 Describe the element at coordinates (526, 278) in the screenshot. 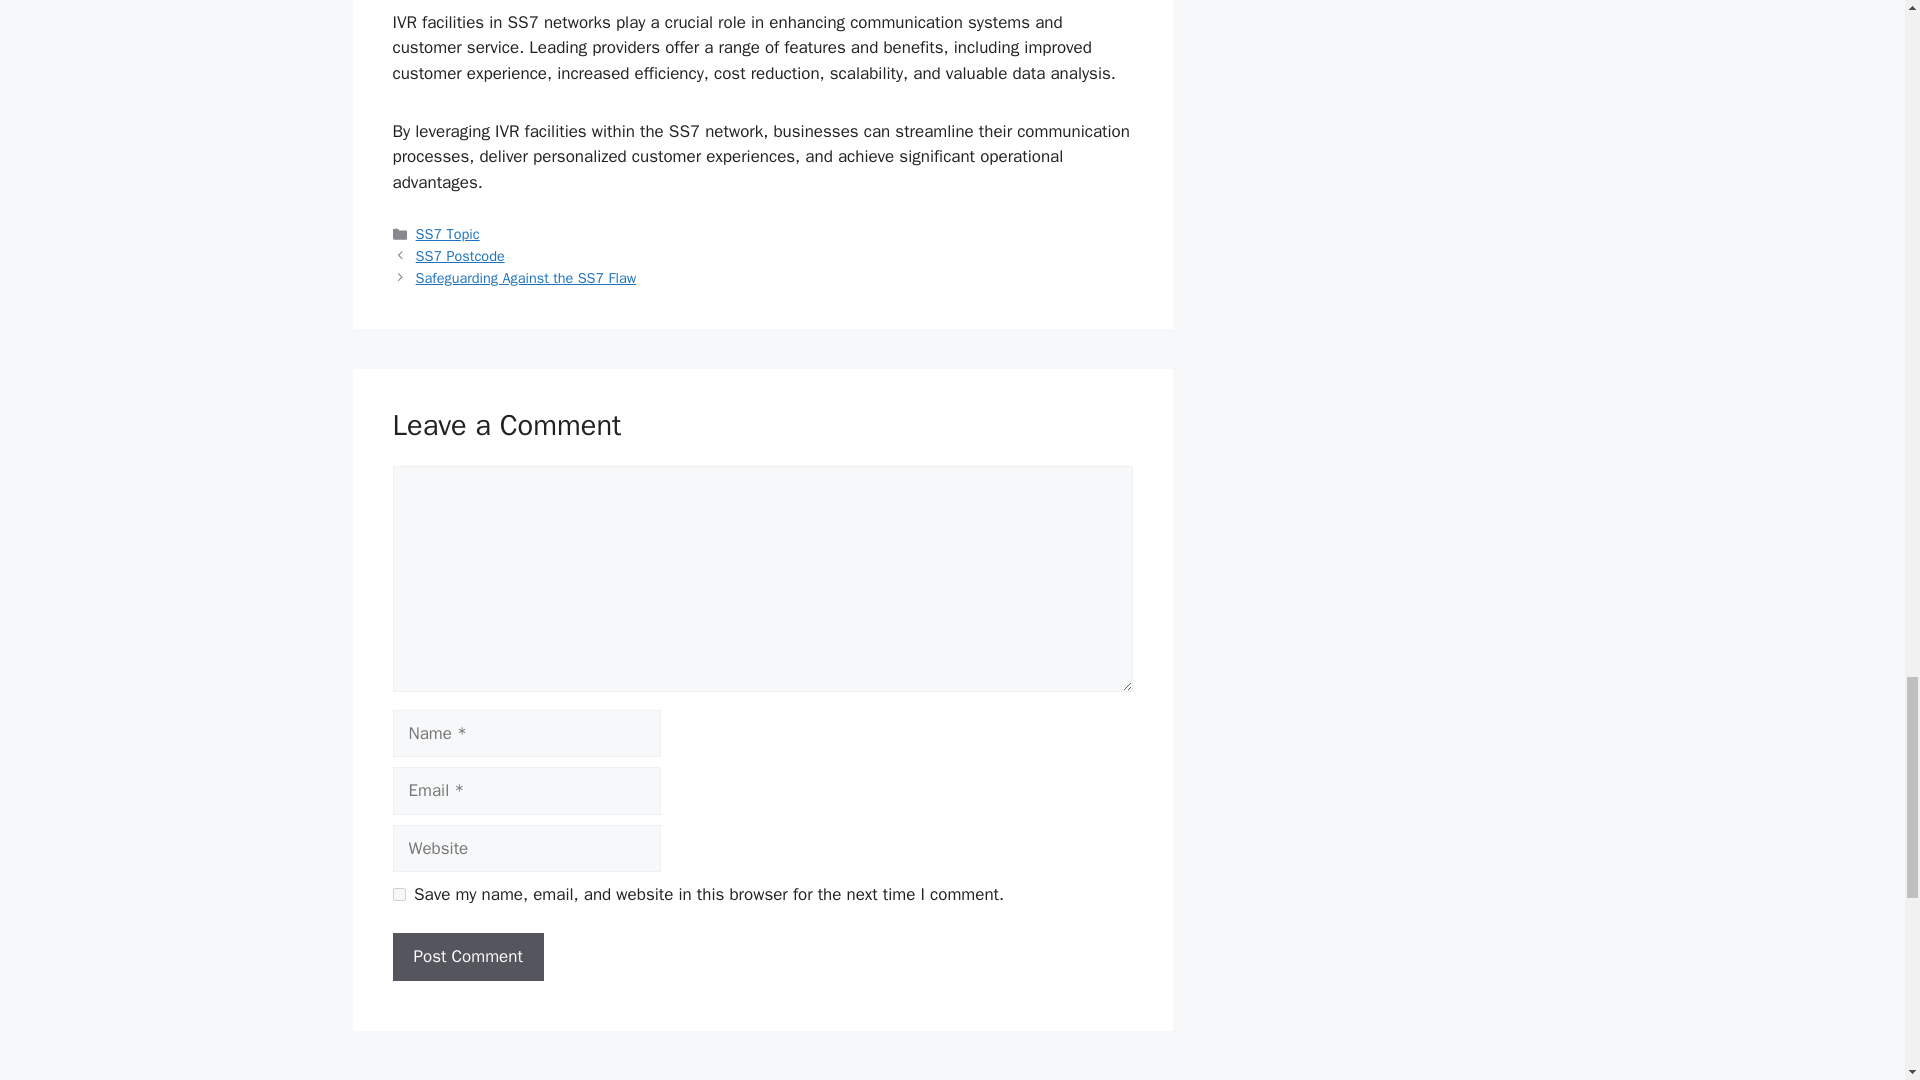

I see `Safeguarding Against the SS7 Flaw` at that location.